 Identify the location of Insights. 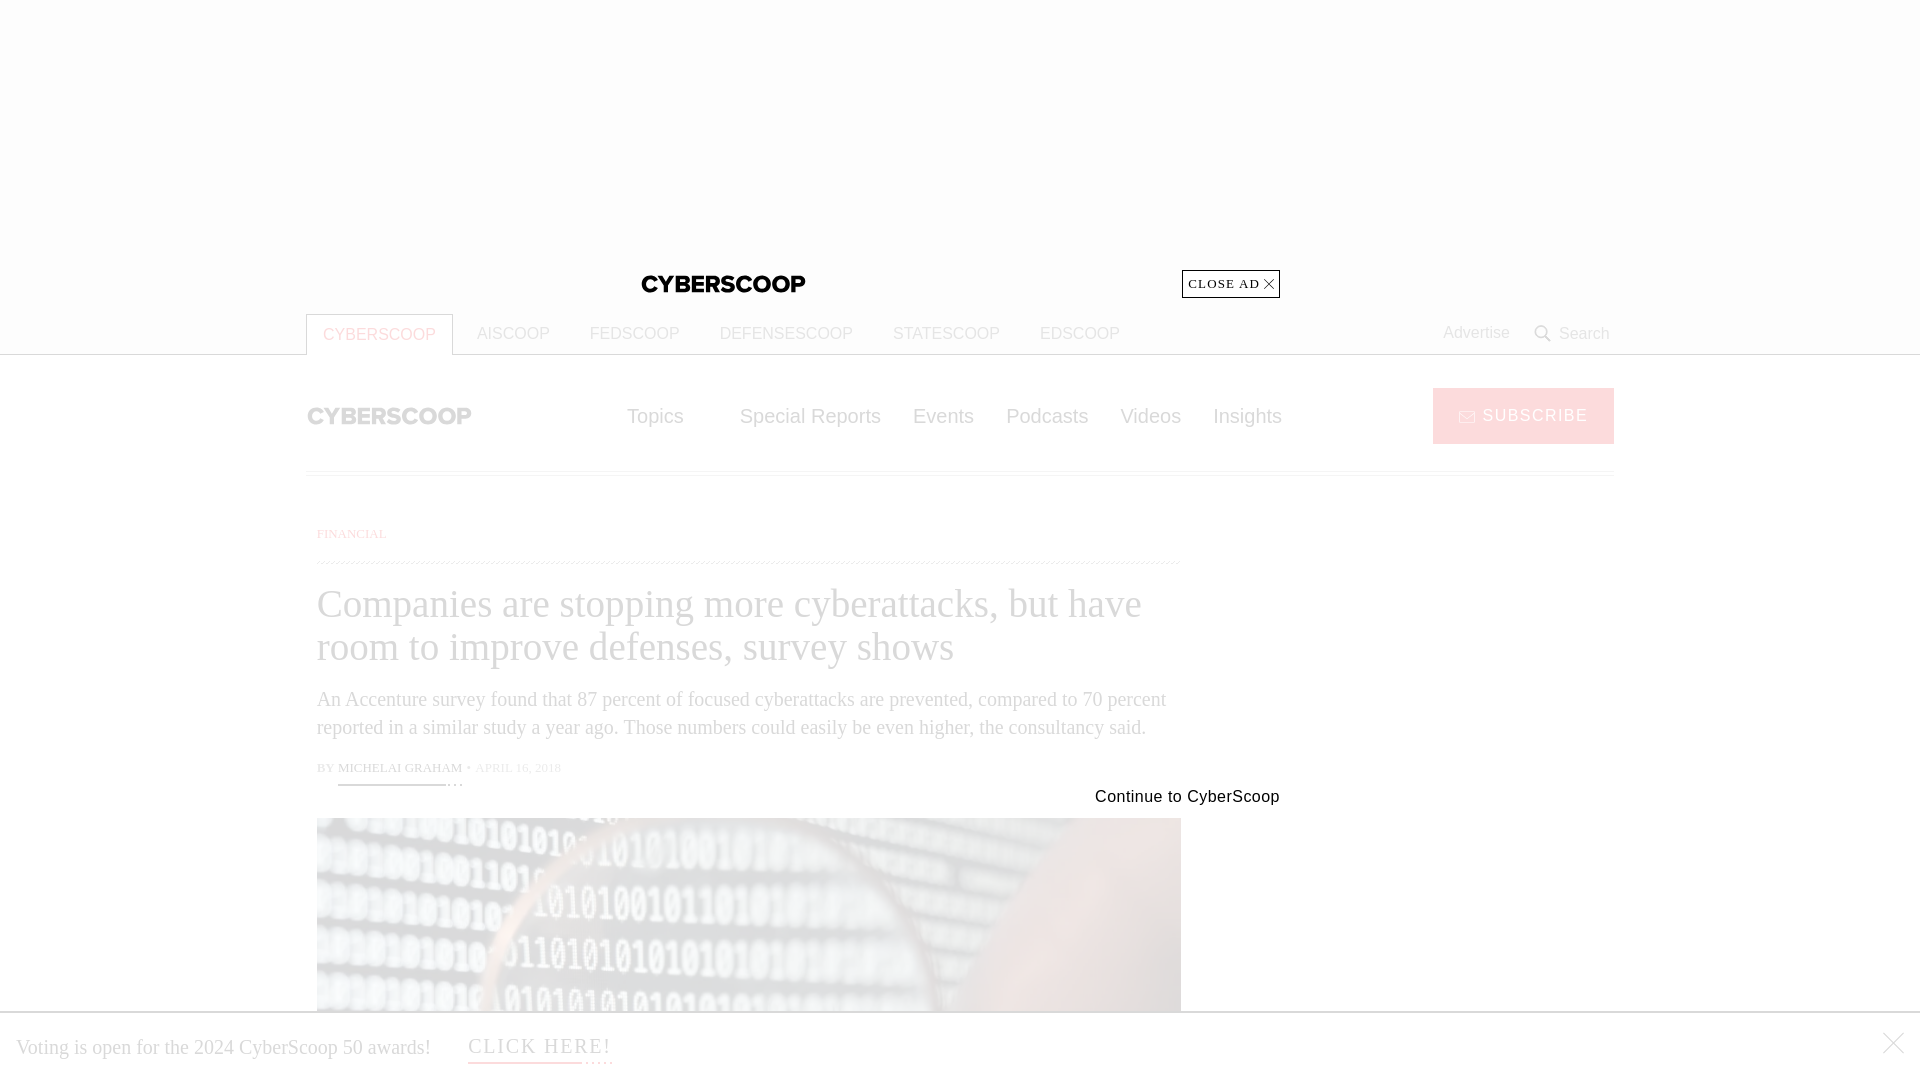
(1246, 415).